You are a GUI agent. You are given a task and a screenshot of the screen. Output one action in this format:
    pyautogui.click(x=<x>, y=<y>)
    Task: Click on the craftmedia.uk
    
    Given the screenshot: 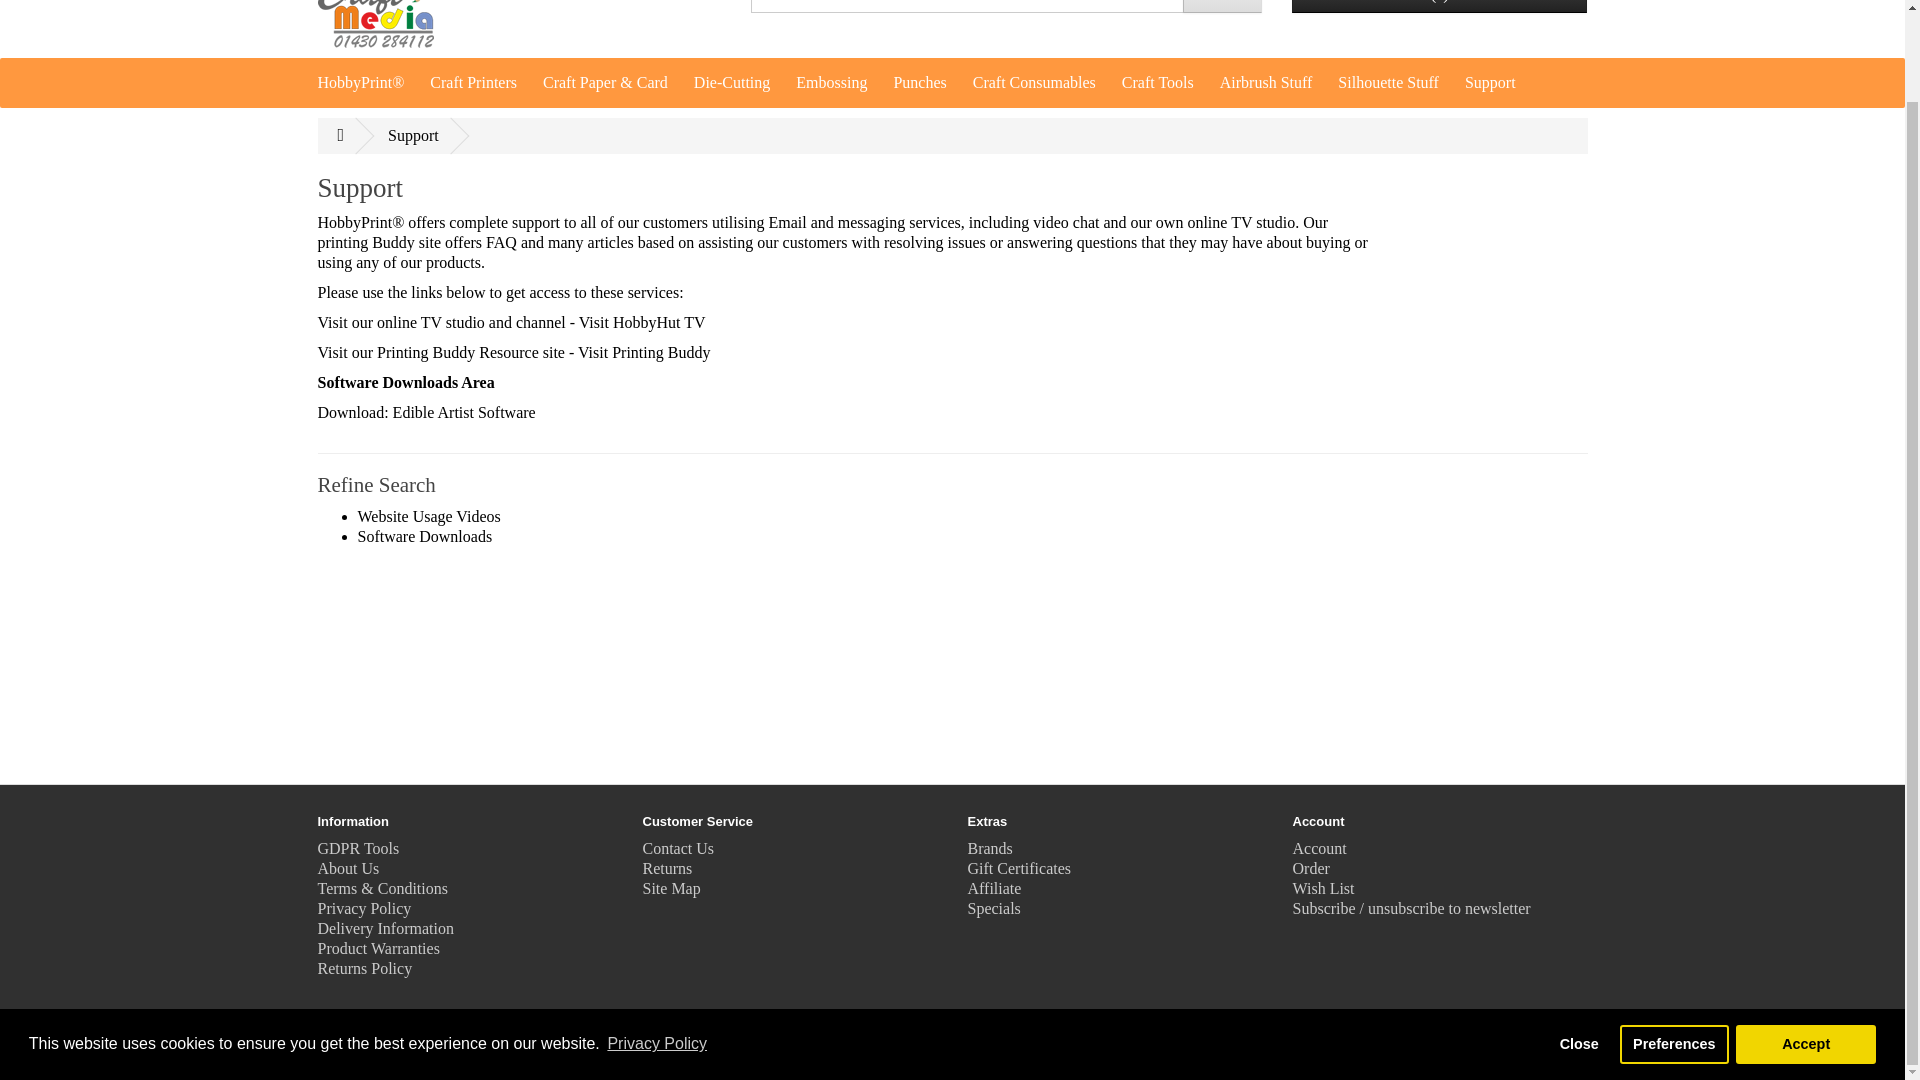 What is the action you would take?
    pyautogui.click(x=376, y=24)
    